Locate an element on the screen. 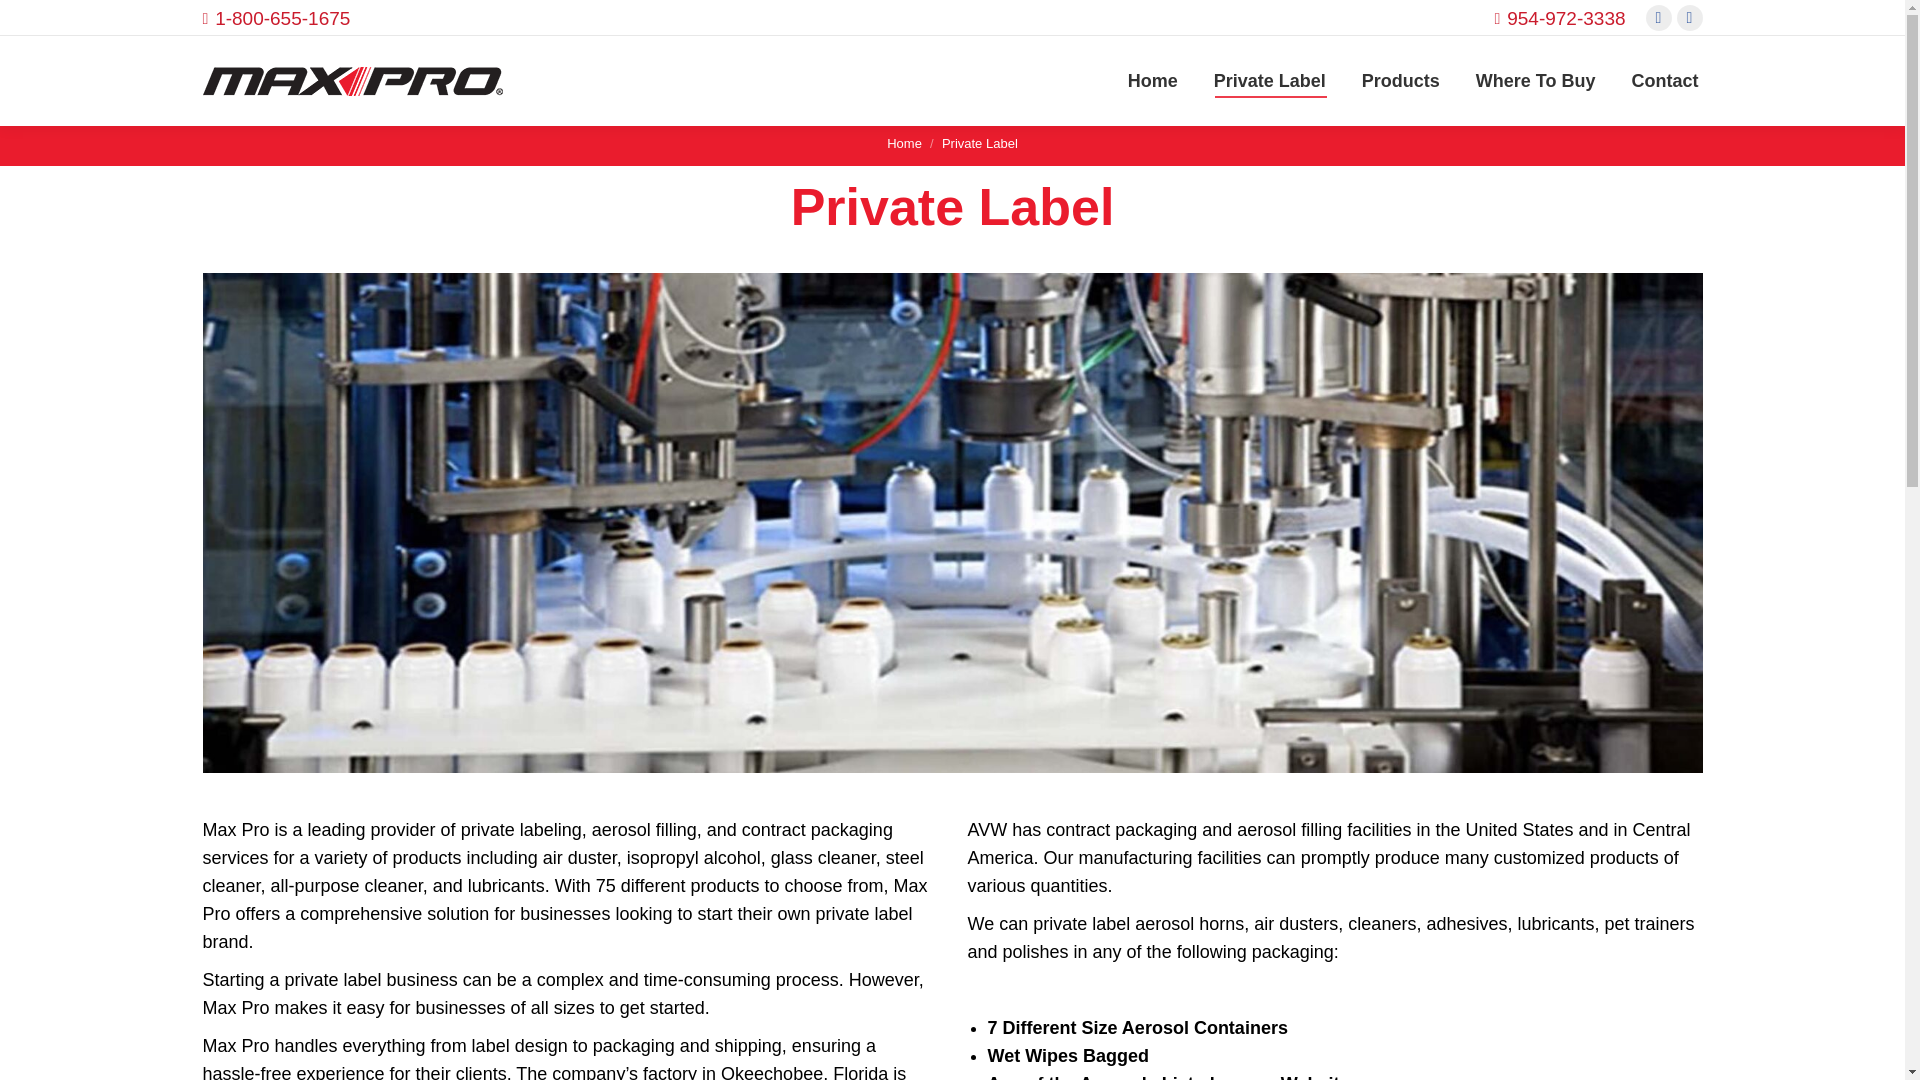 The width and height of the screenshot is (1920, 1080). Private Label is located at coordinates (1270, 81).